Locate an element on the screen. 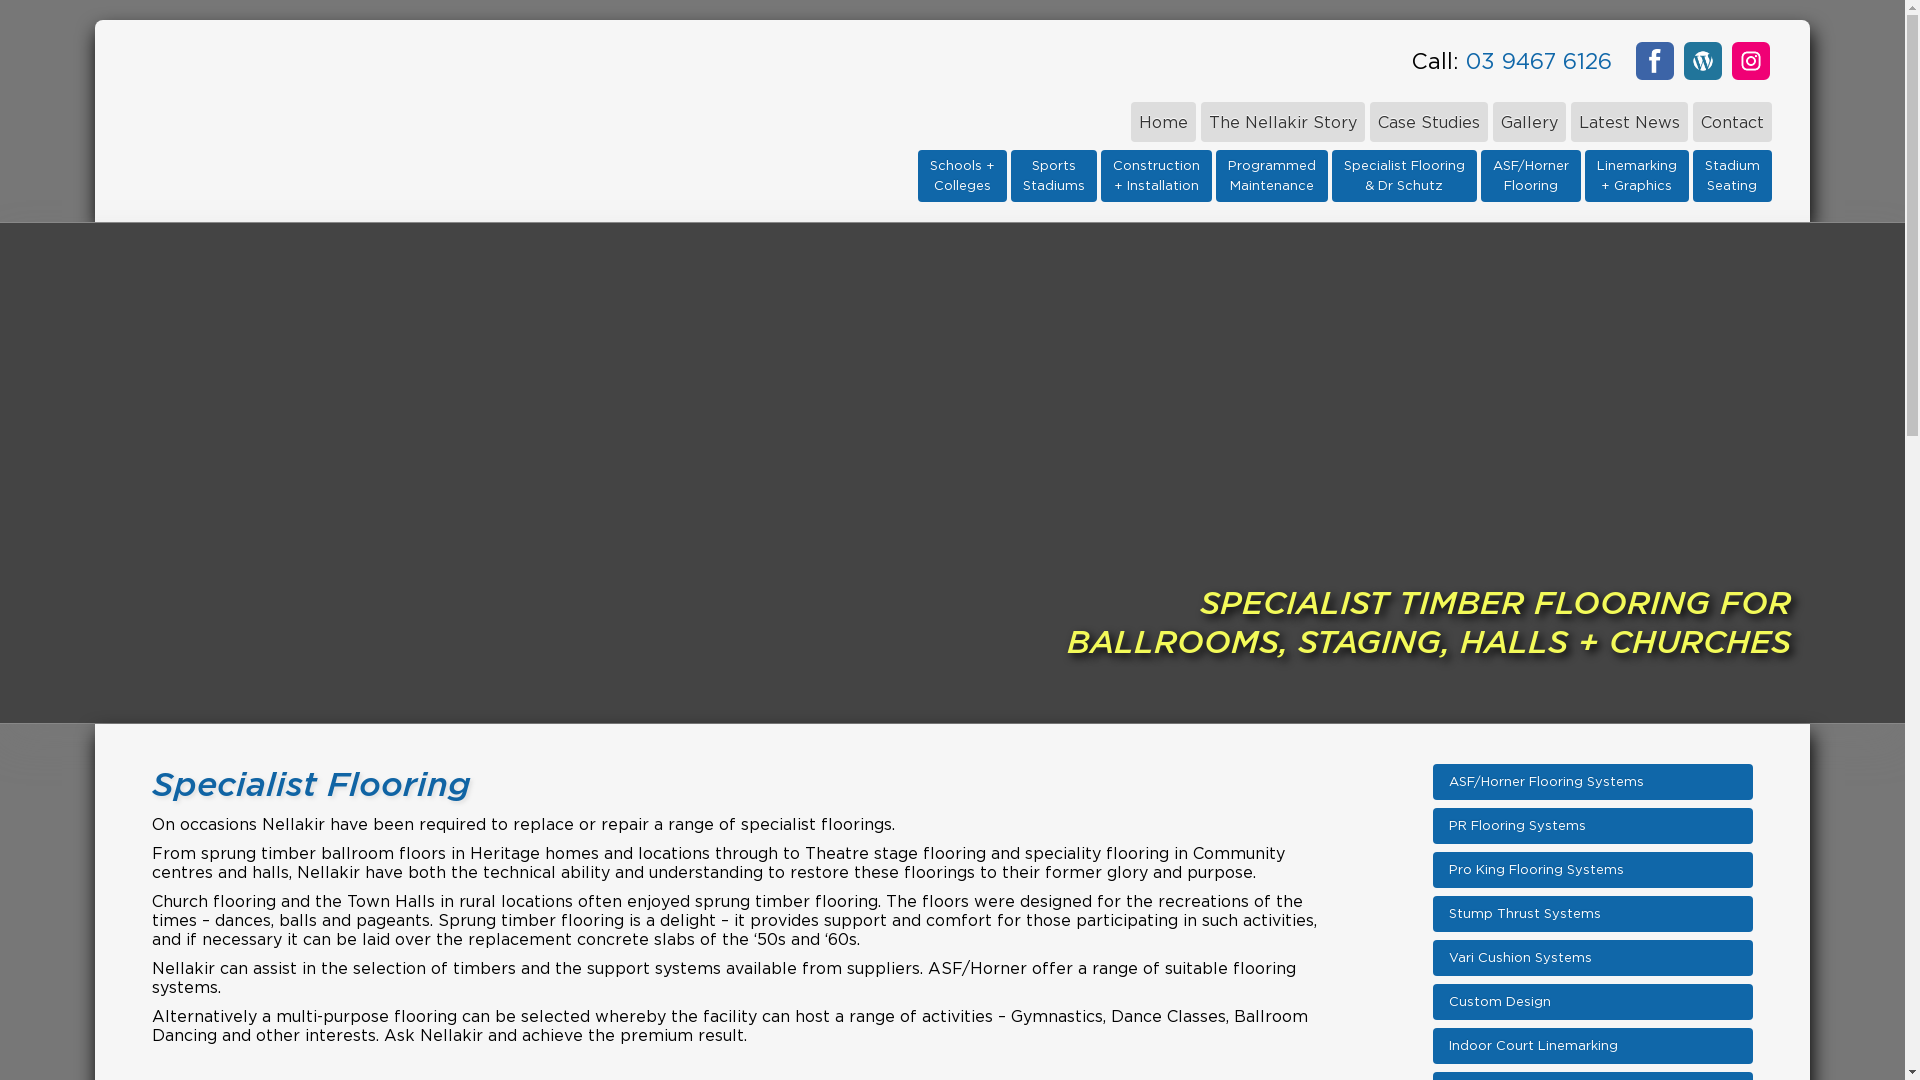  Indoor Court Linemarking is located at coordinates (1593, 1046).